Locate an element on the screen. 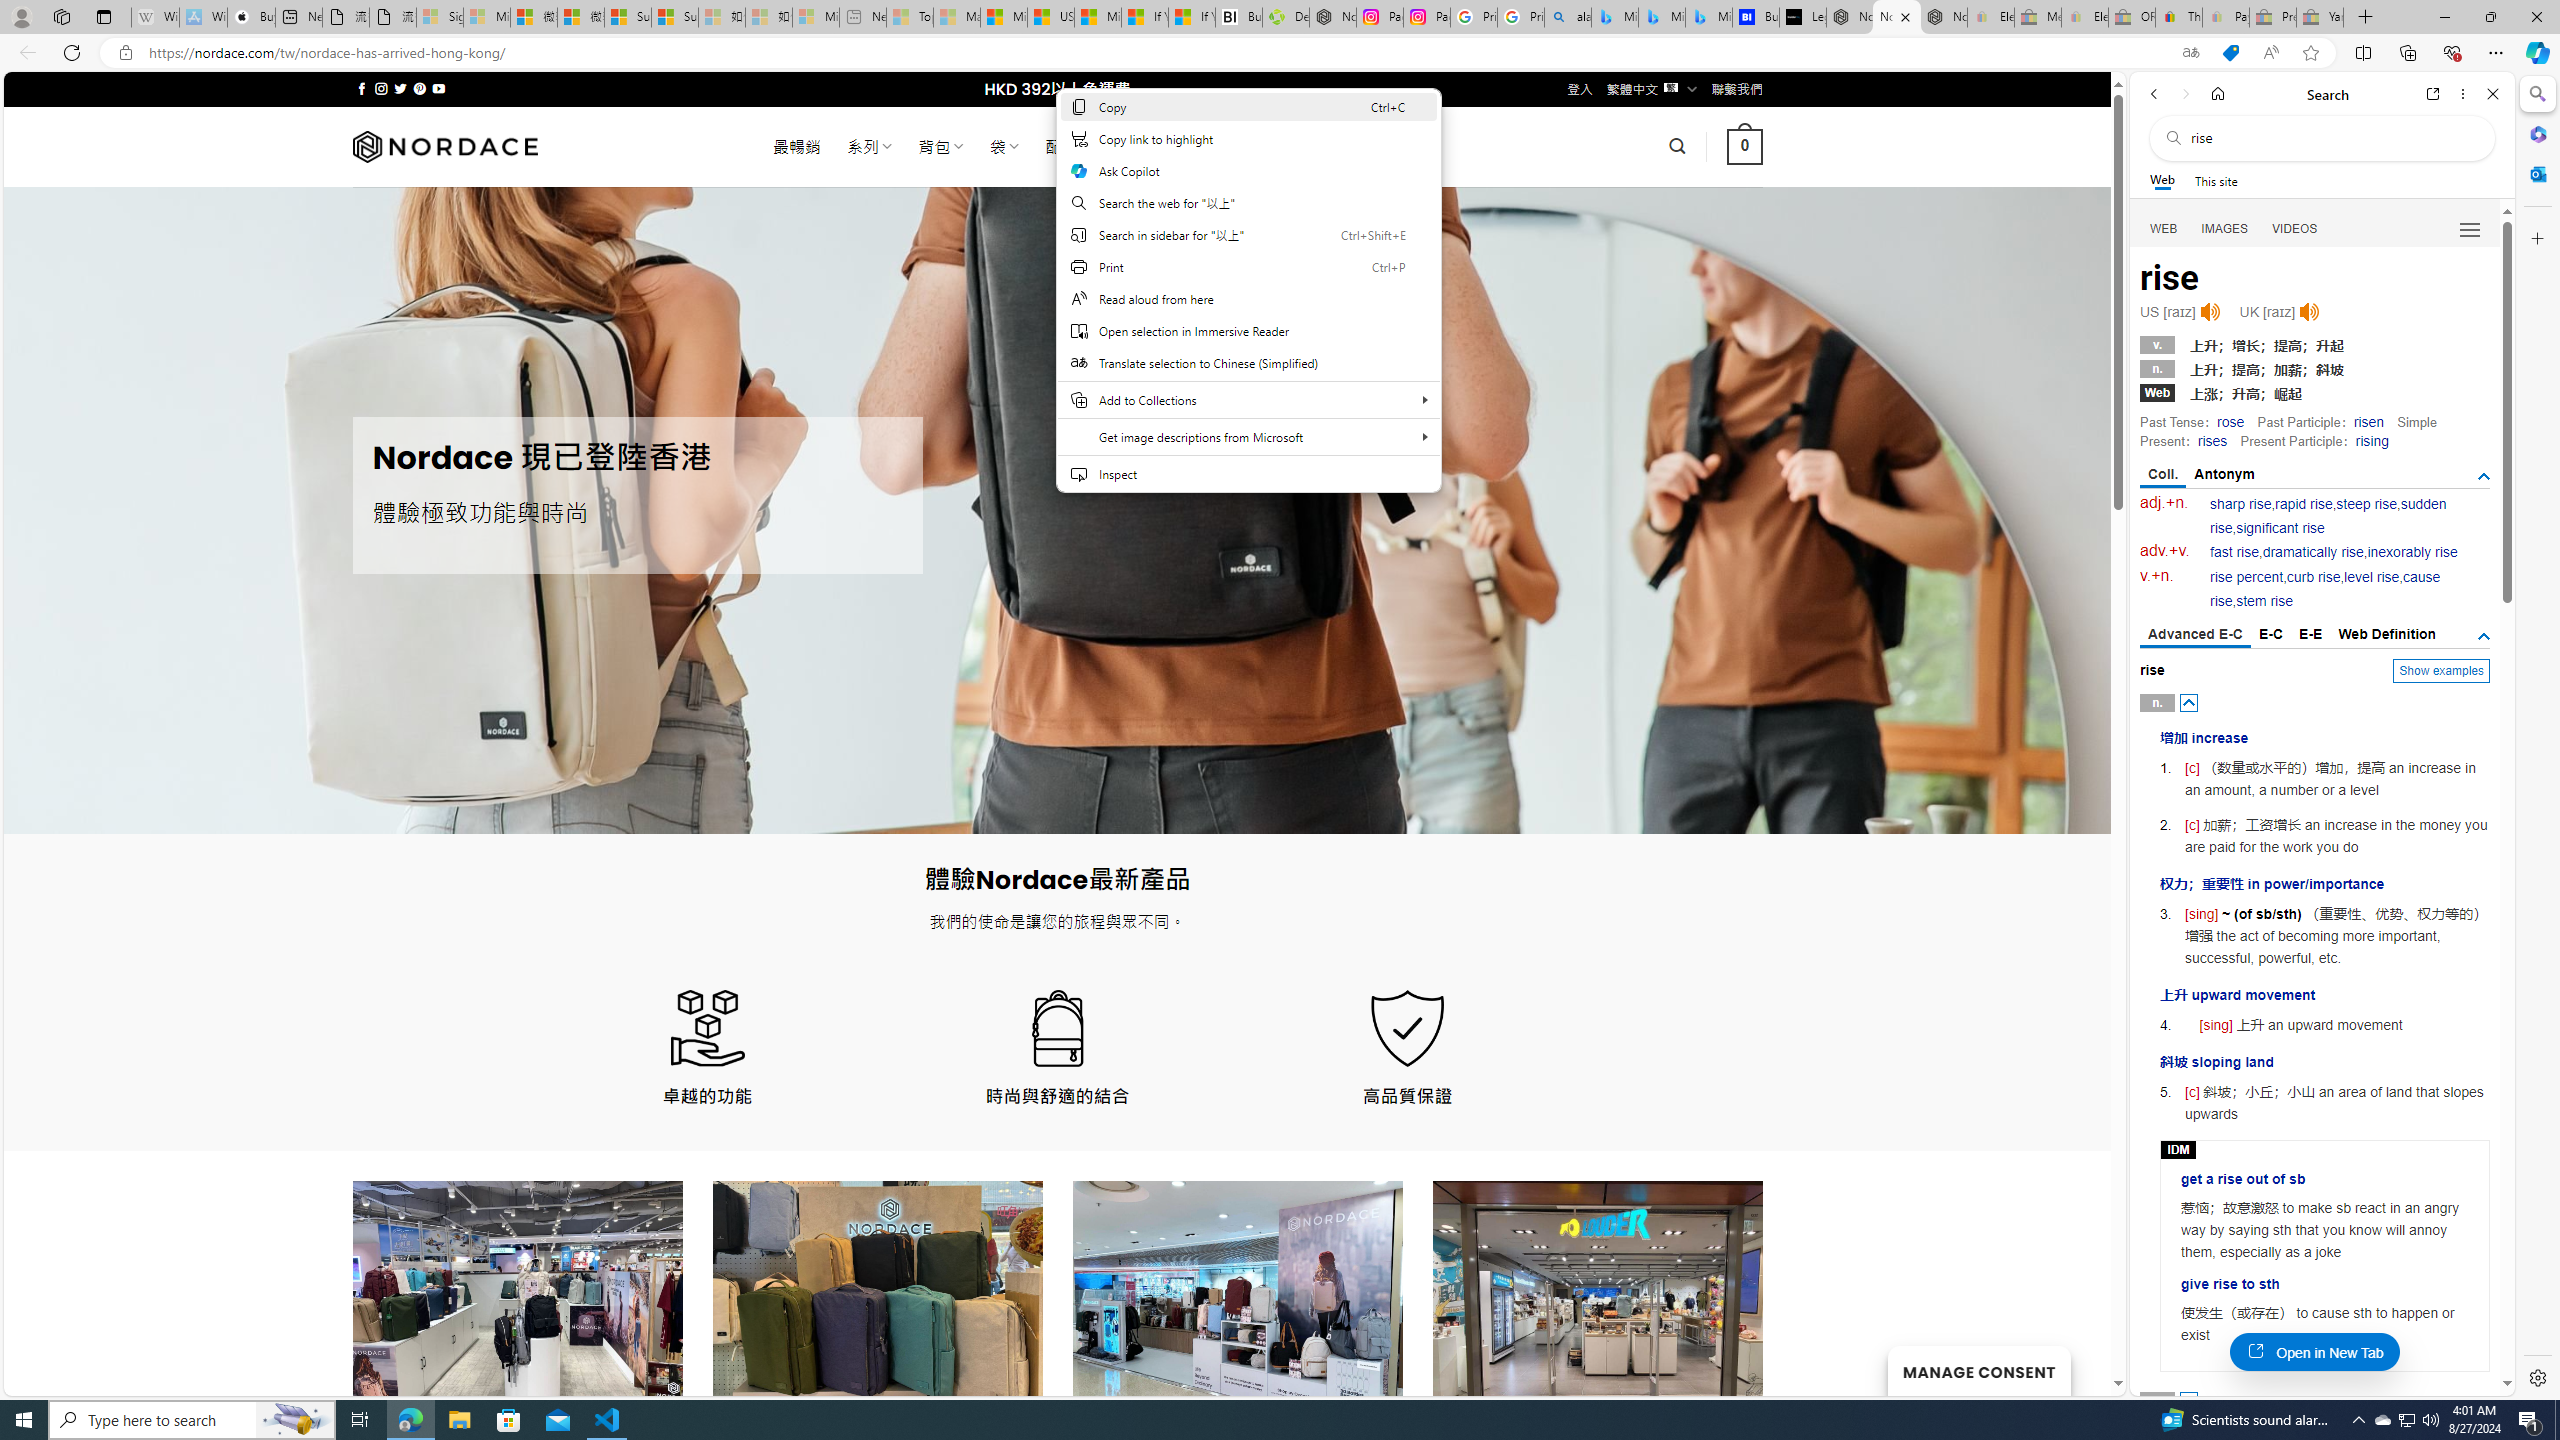  Follow on Pinterest is located at coordinates (418, 88).